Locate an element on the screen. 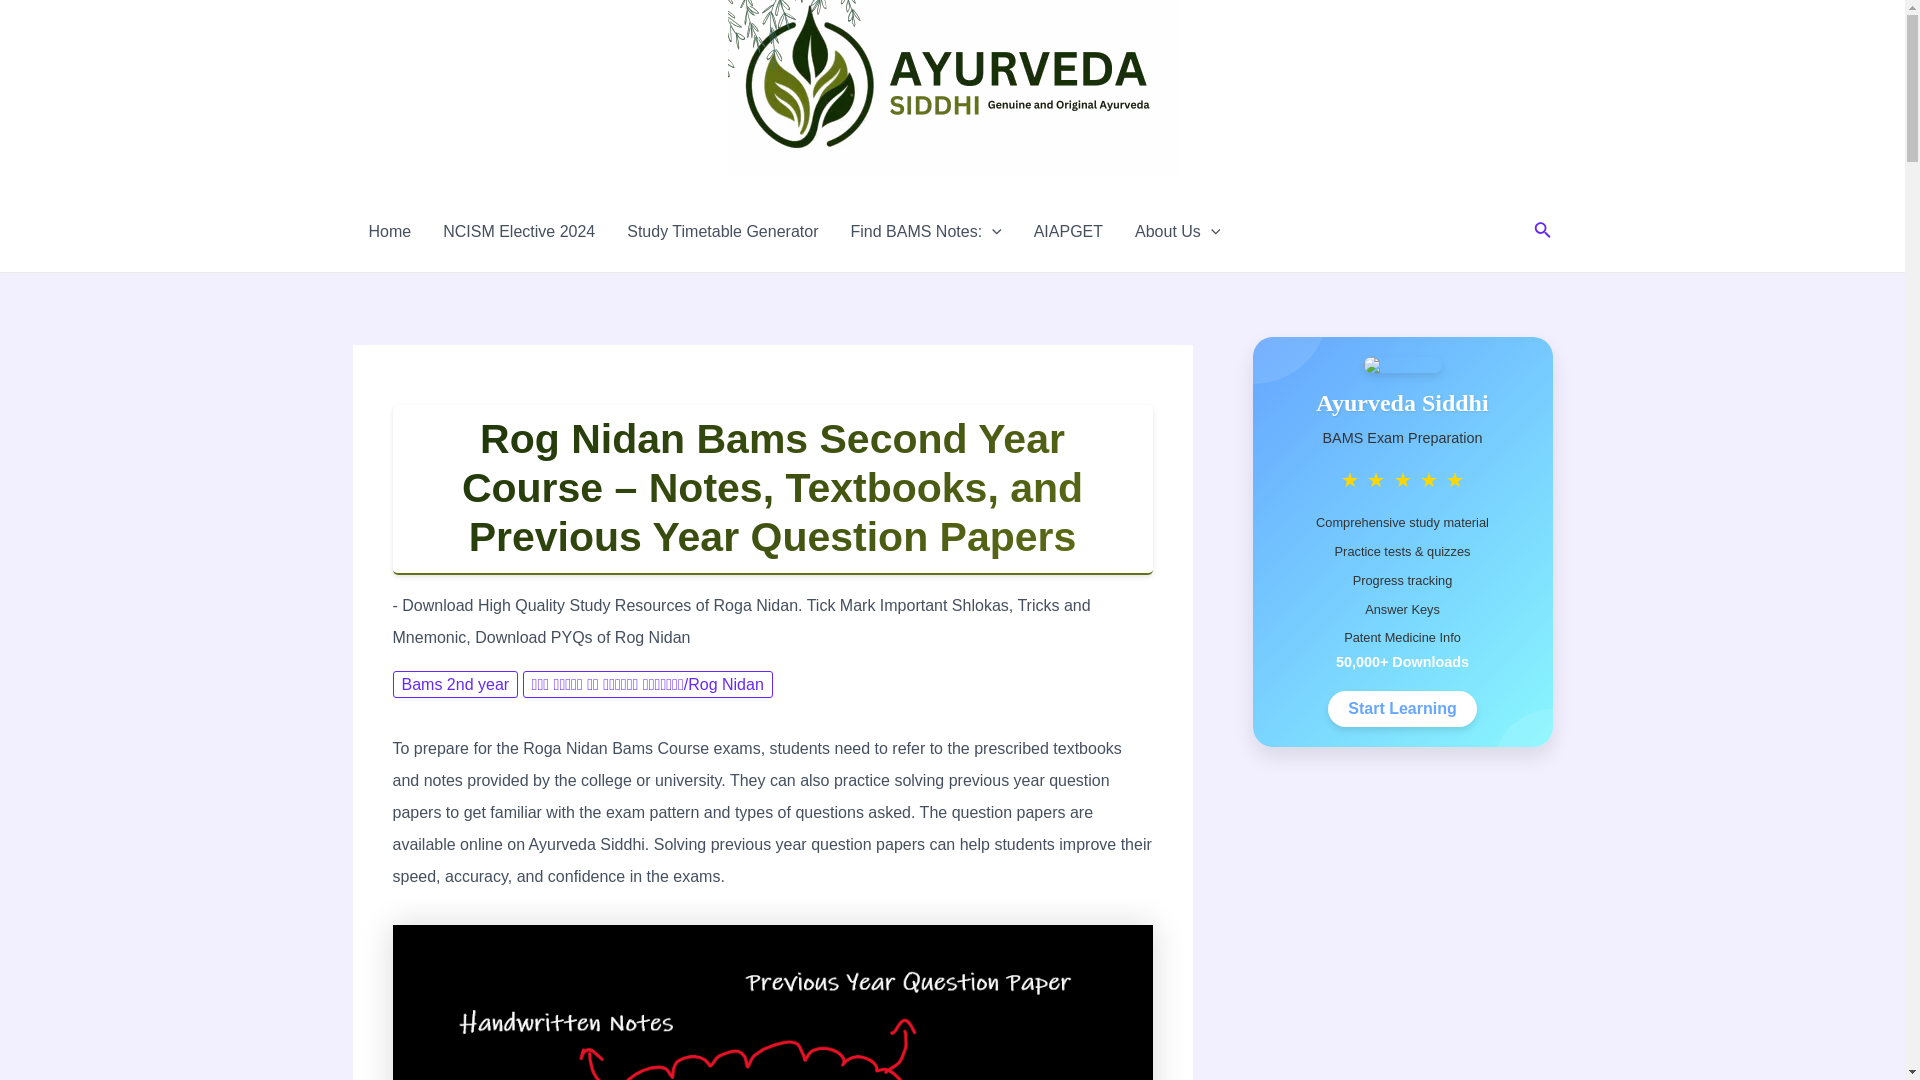 Image resolution: width=1920 pixels, height=1080 pixels. NCISM Elective 2024 is located at coordinates (518, 232).